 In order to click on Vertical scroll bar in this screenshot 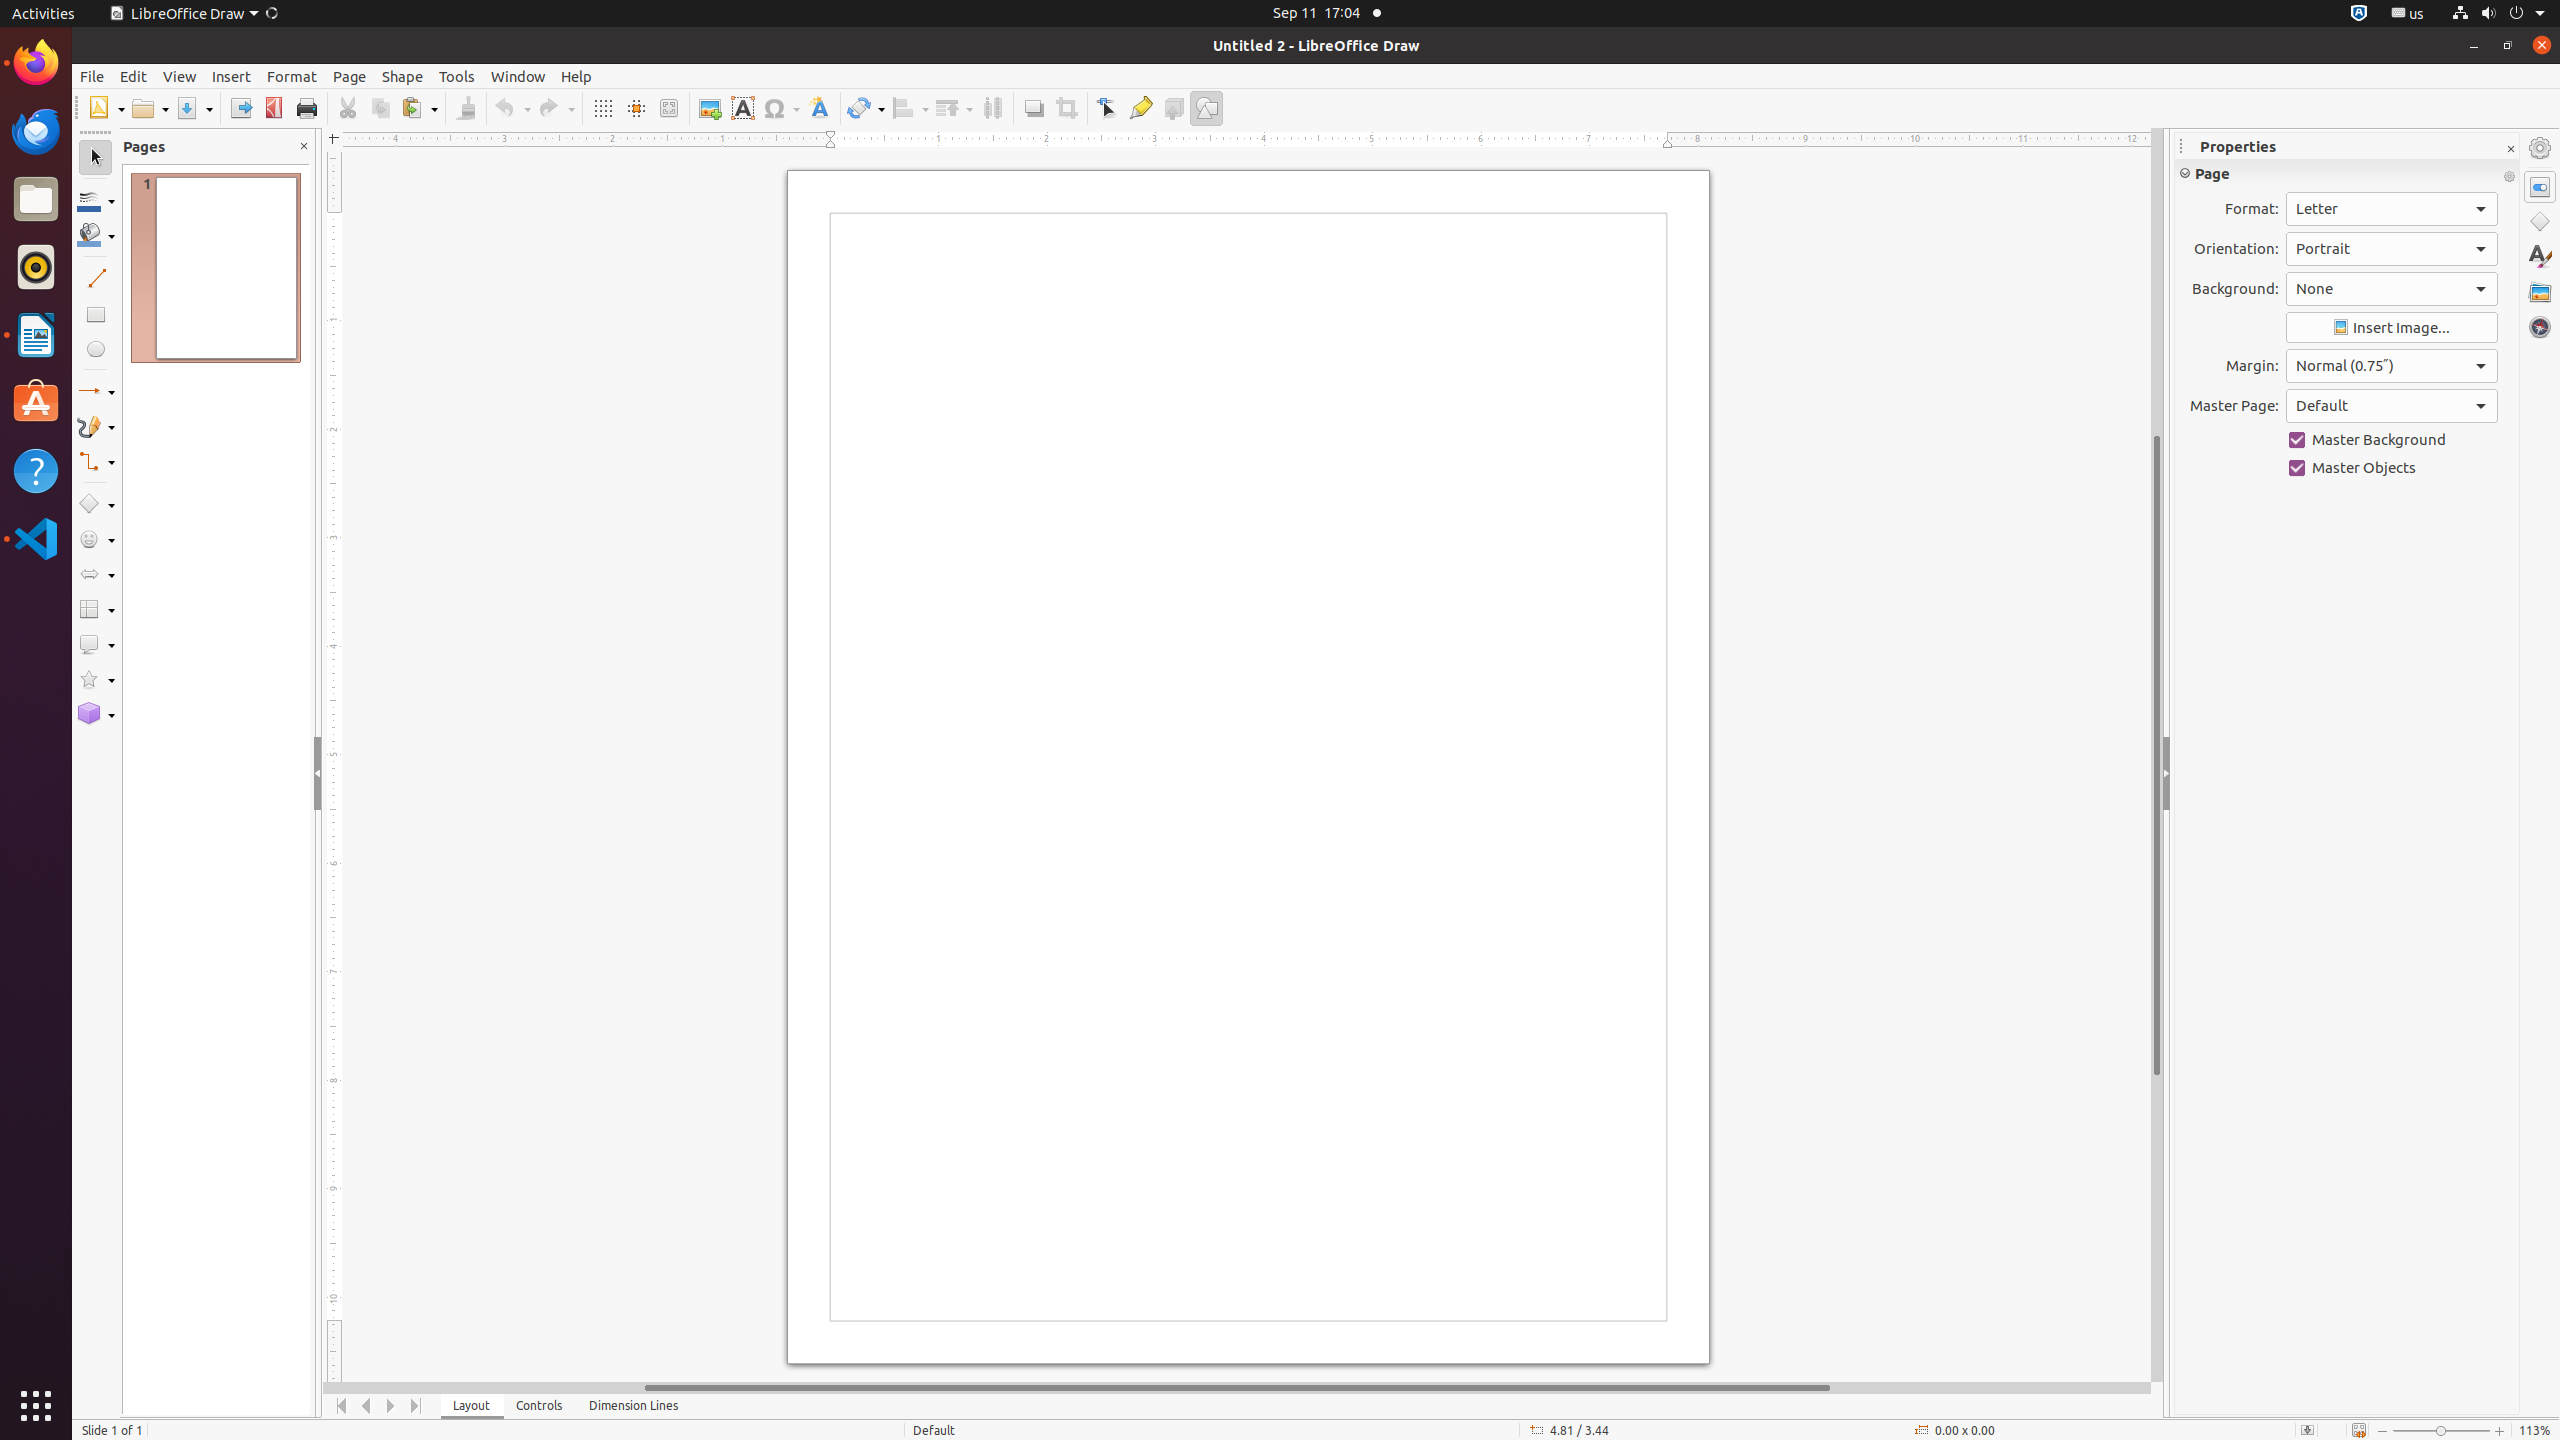, I will do `click(2157, 755)`.